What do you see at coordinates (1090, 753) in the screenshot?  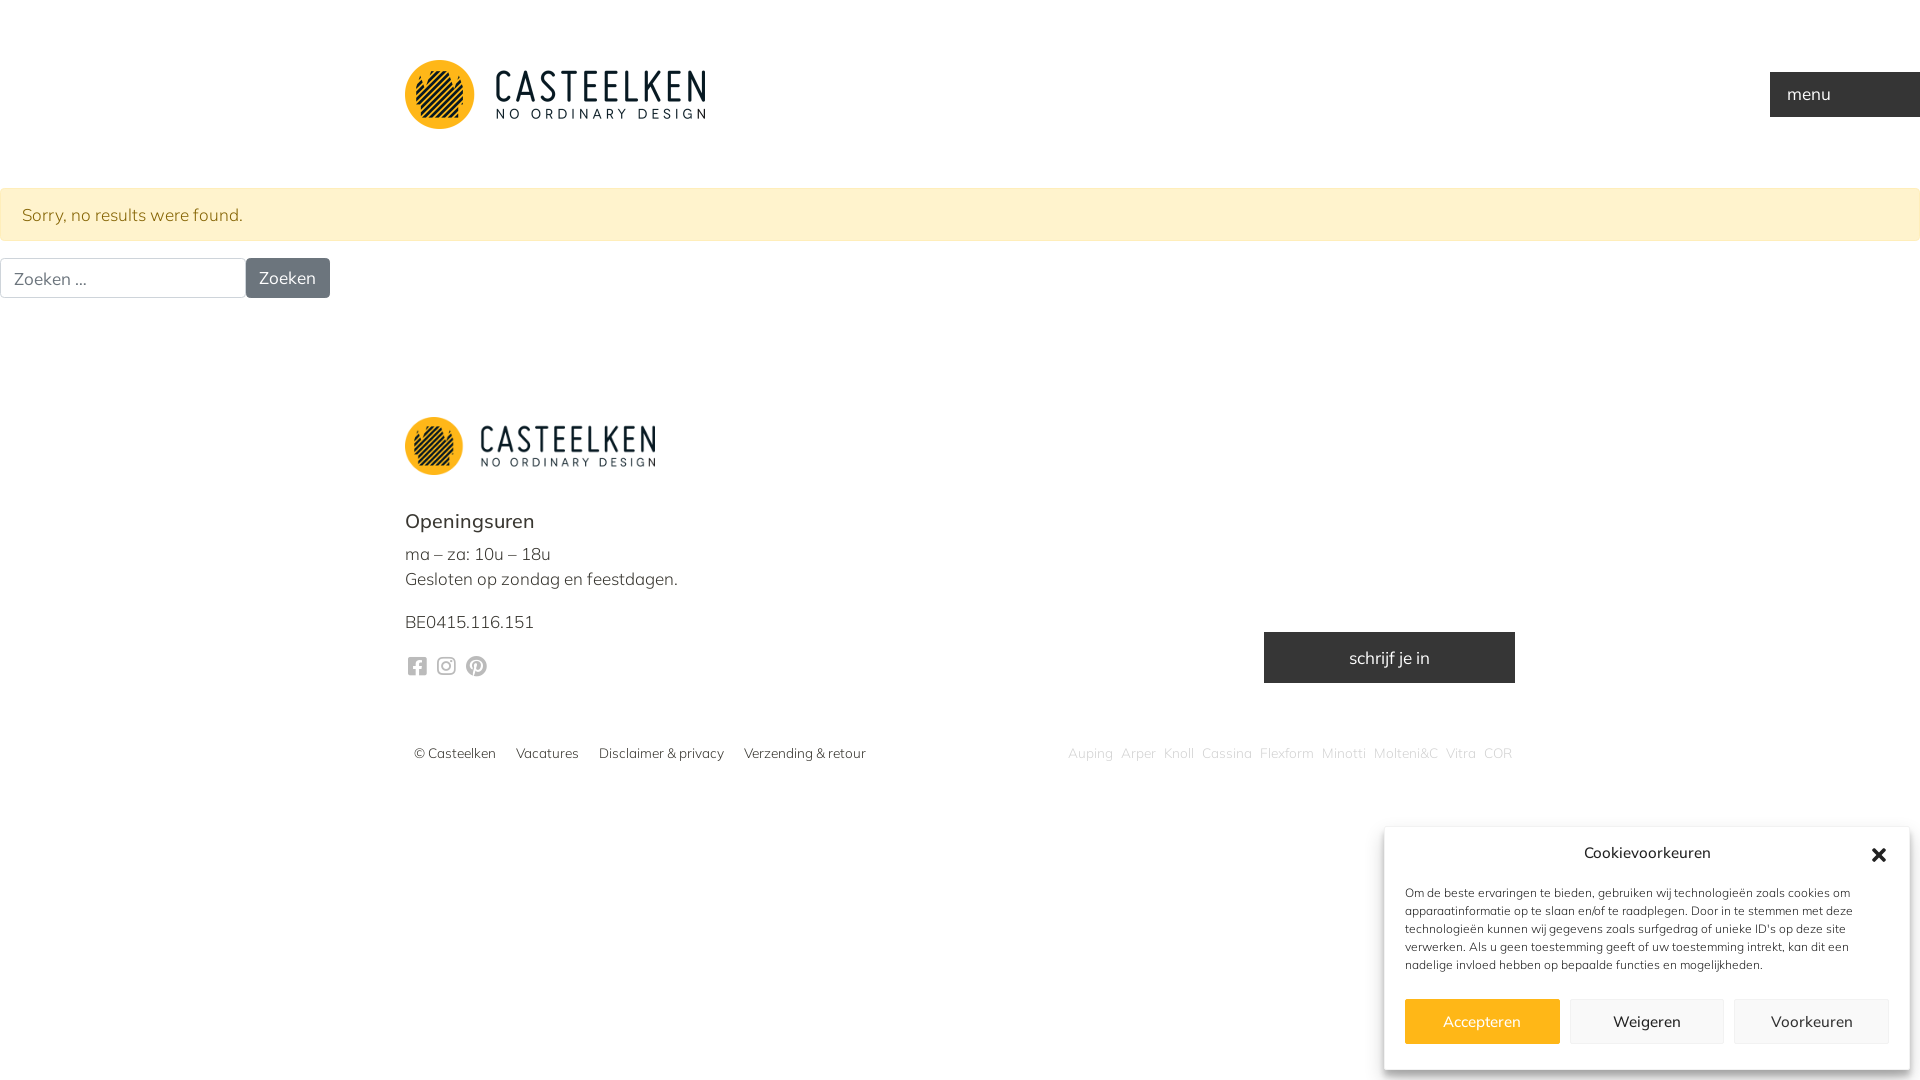 I see `Auping` at bounding box center [1090, 753].